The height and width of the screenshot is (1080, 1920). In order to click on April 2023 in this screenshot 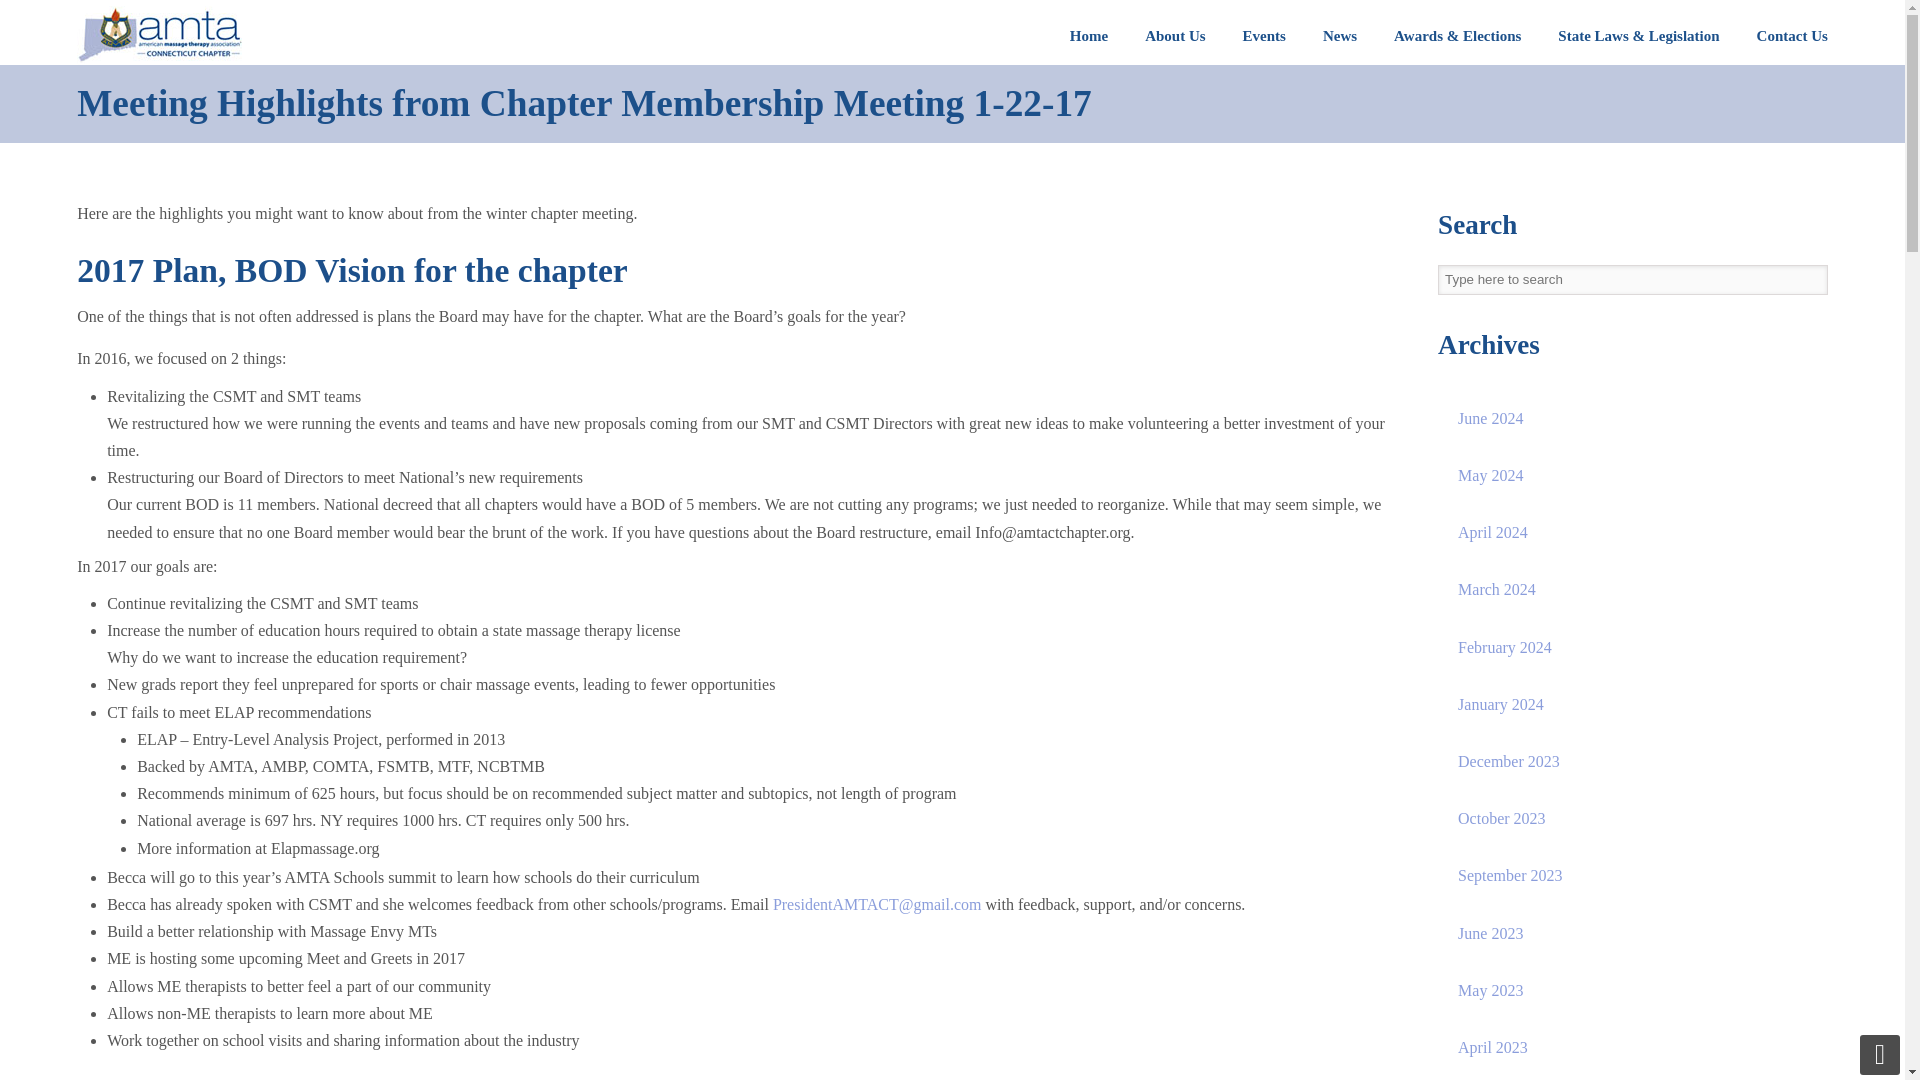, I will do `click(1632, 1047)`.